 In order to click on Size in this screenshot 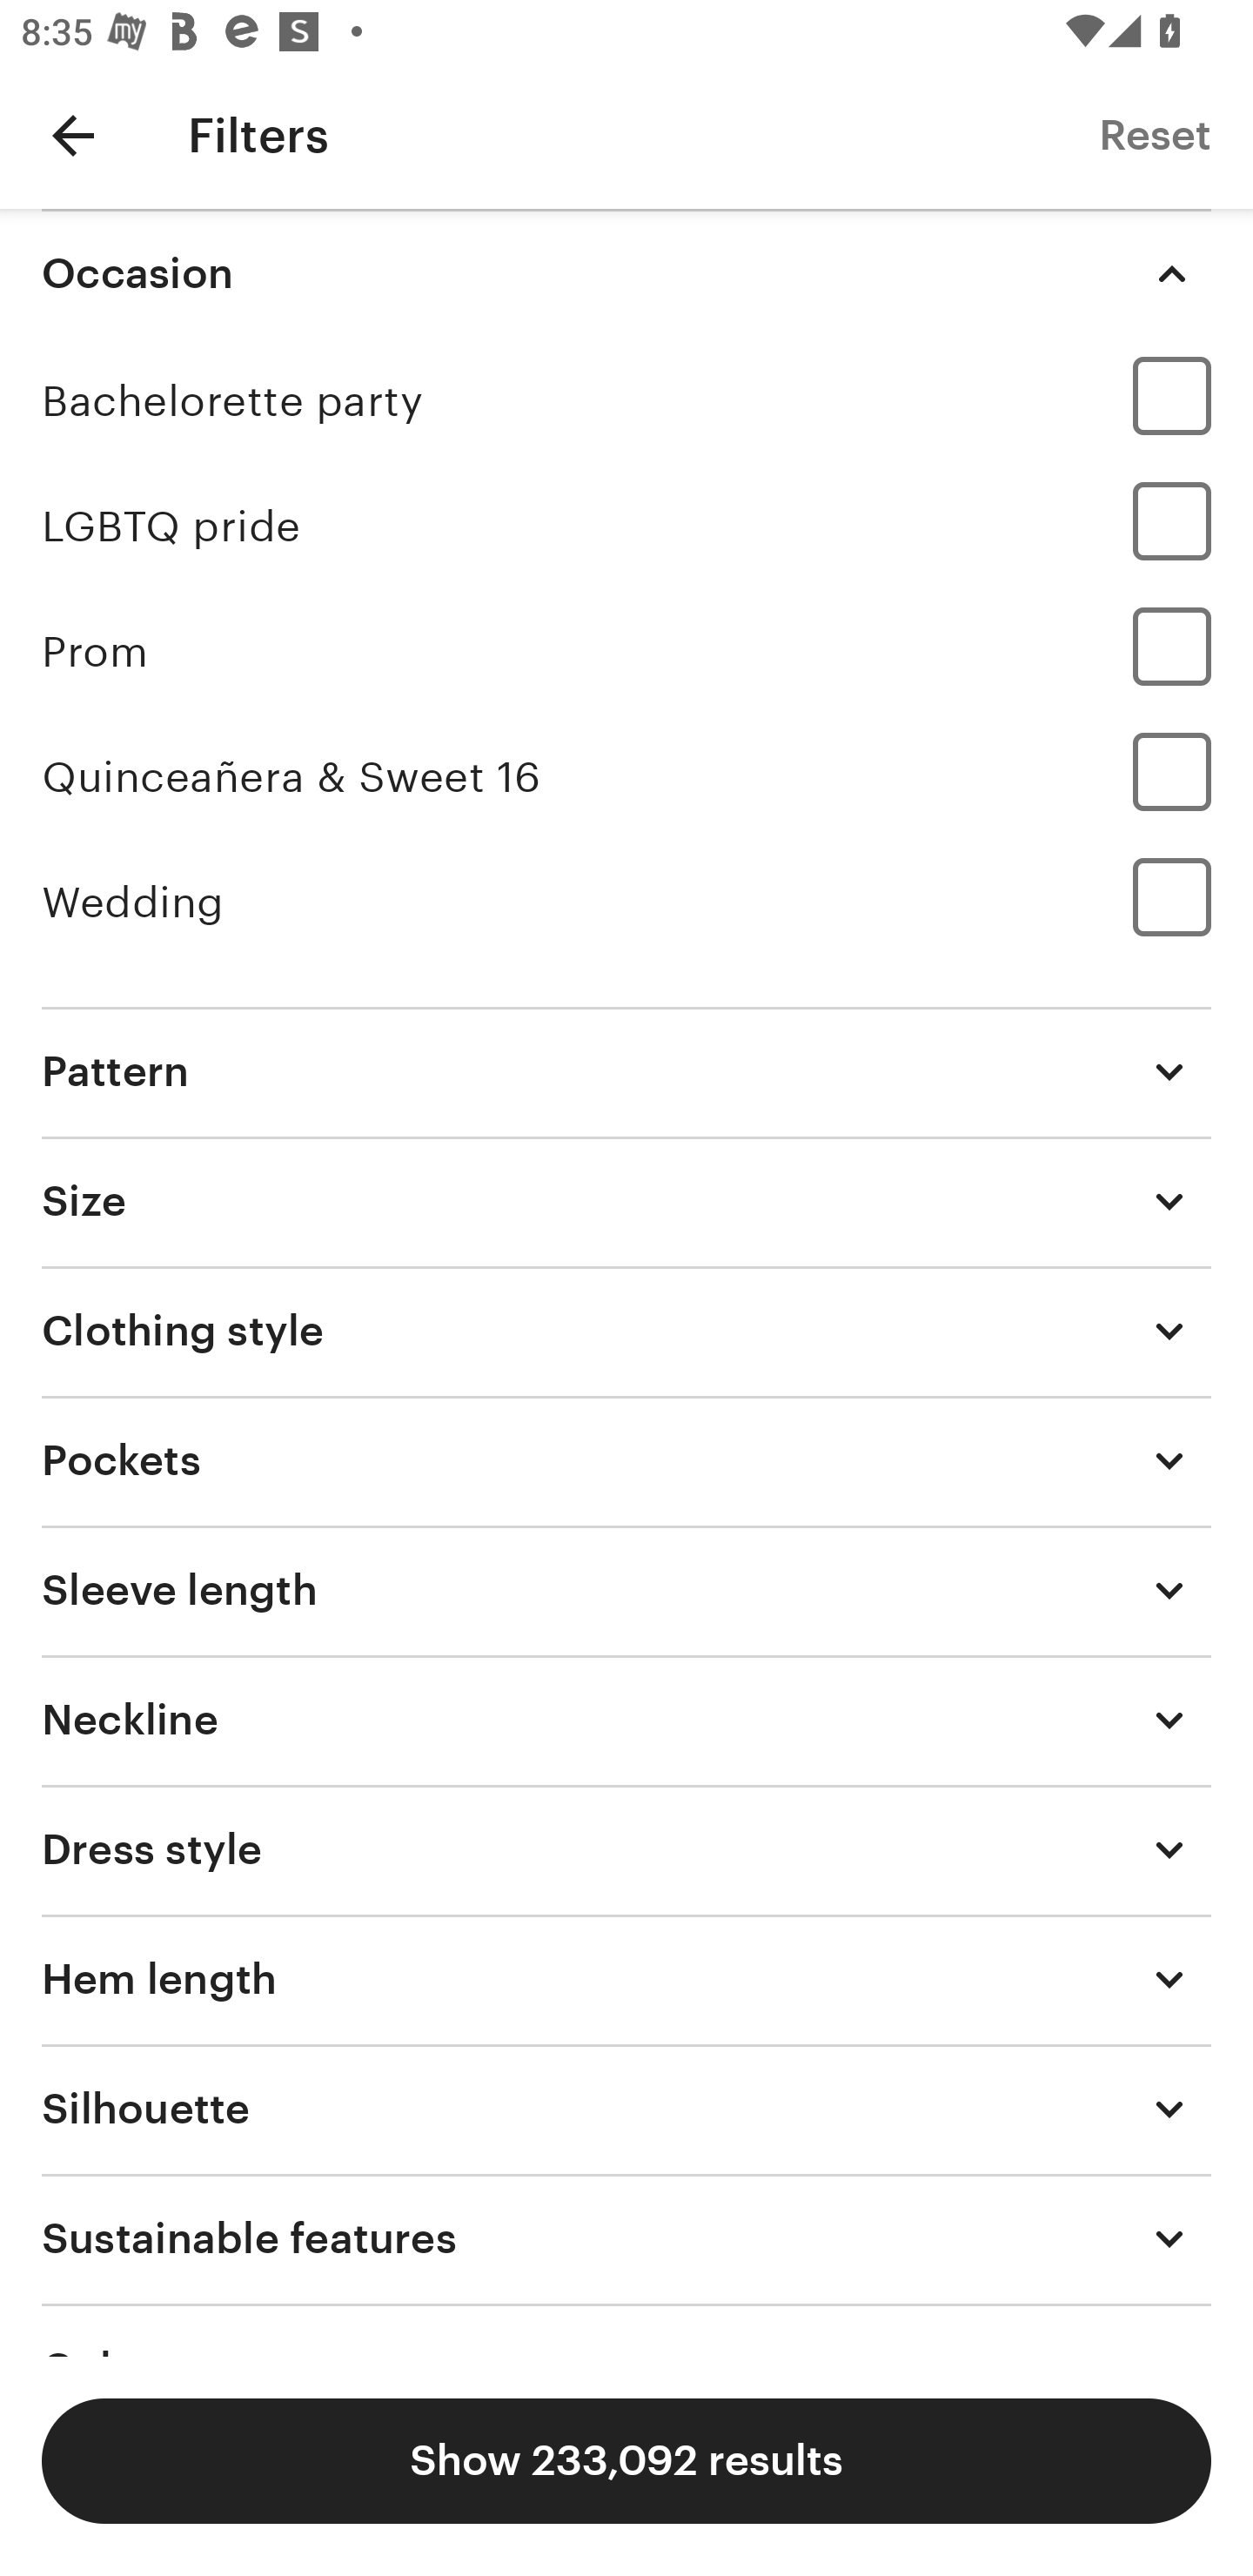, I will do `click(626, 1201)`.